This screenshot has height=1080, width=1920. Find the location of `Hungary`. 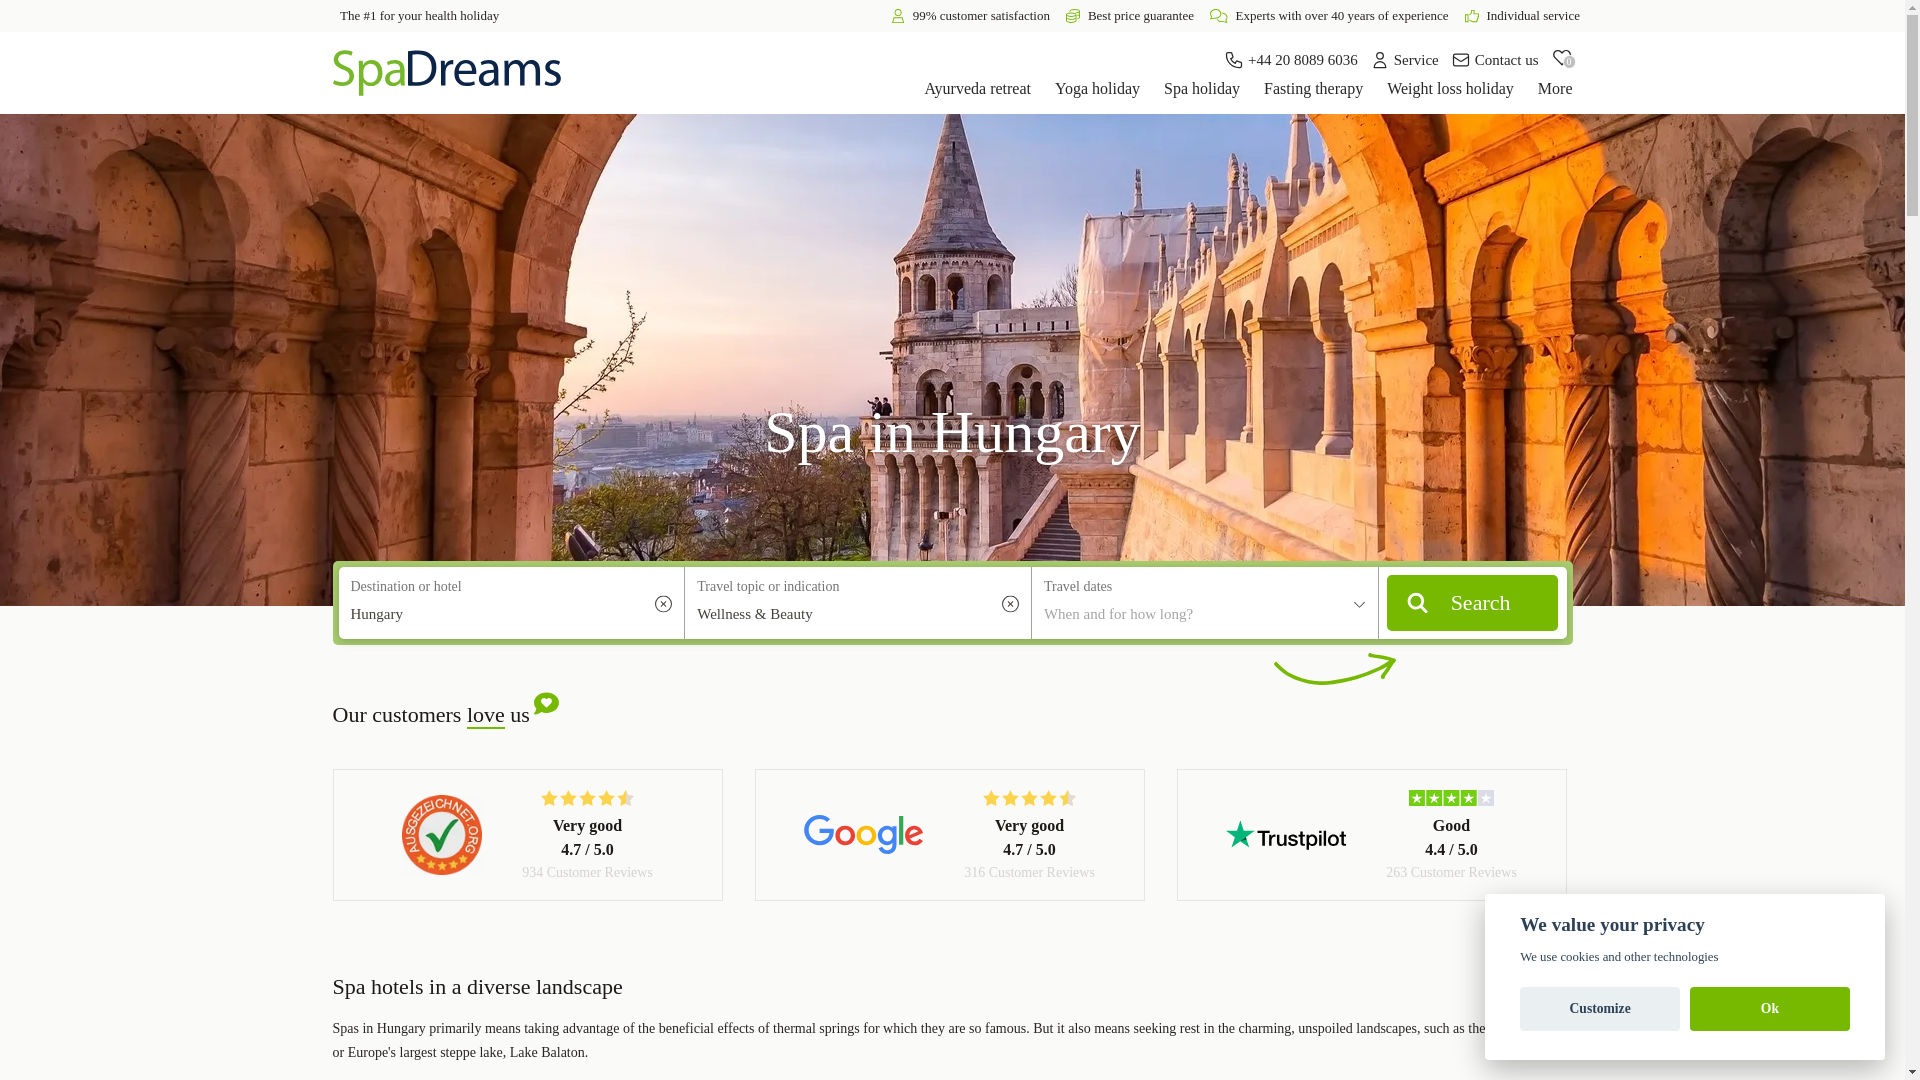

Hungary is located at coordinates (510, 604).